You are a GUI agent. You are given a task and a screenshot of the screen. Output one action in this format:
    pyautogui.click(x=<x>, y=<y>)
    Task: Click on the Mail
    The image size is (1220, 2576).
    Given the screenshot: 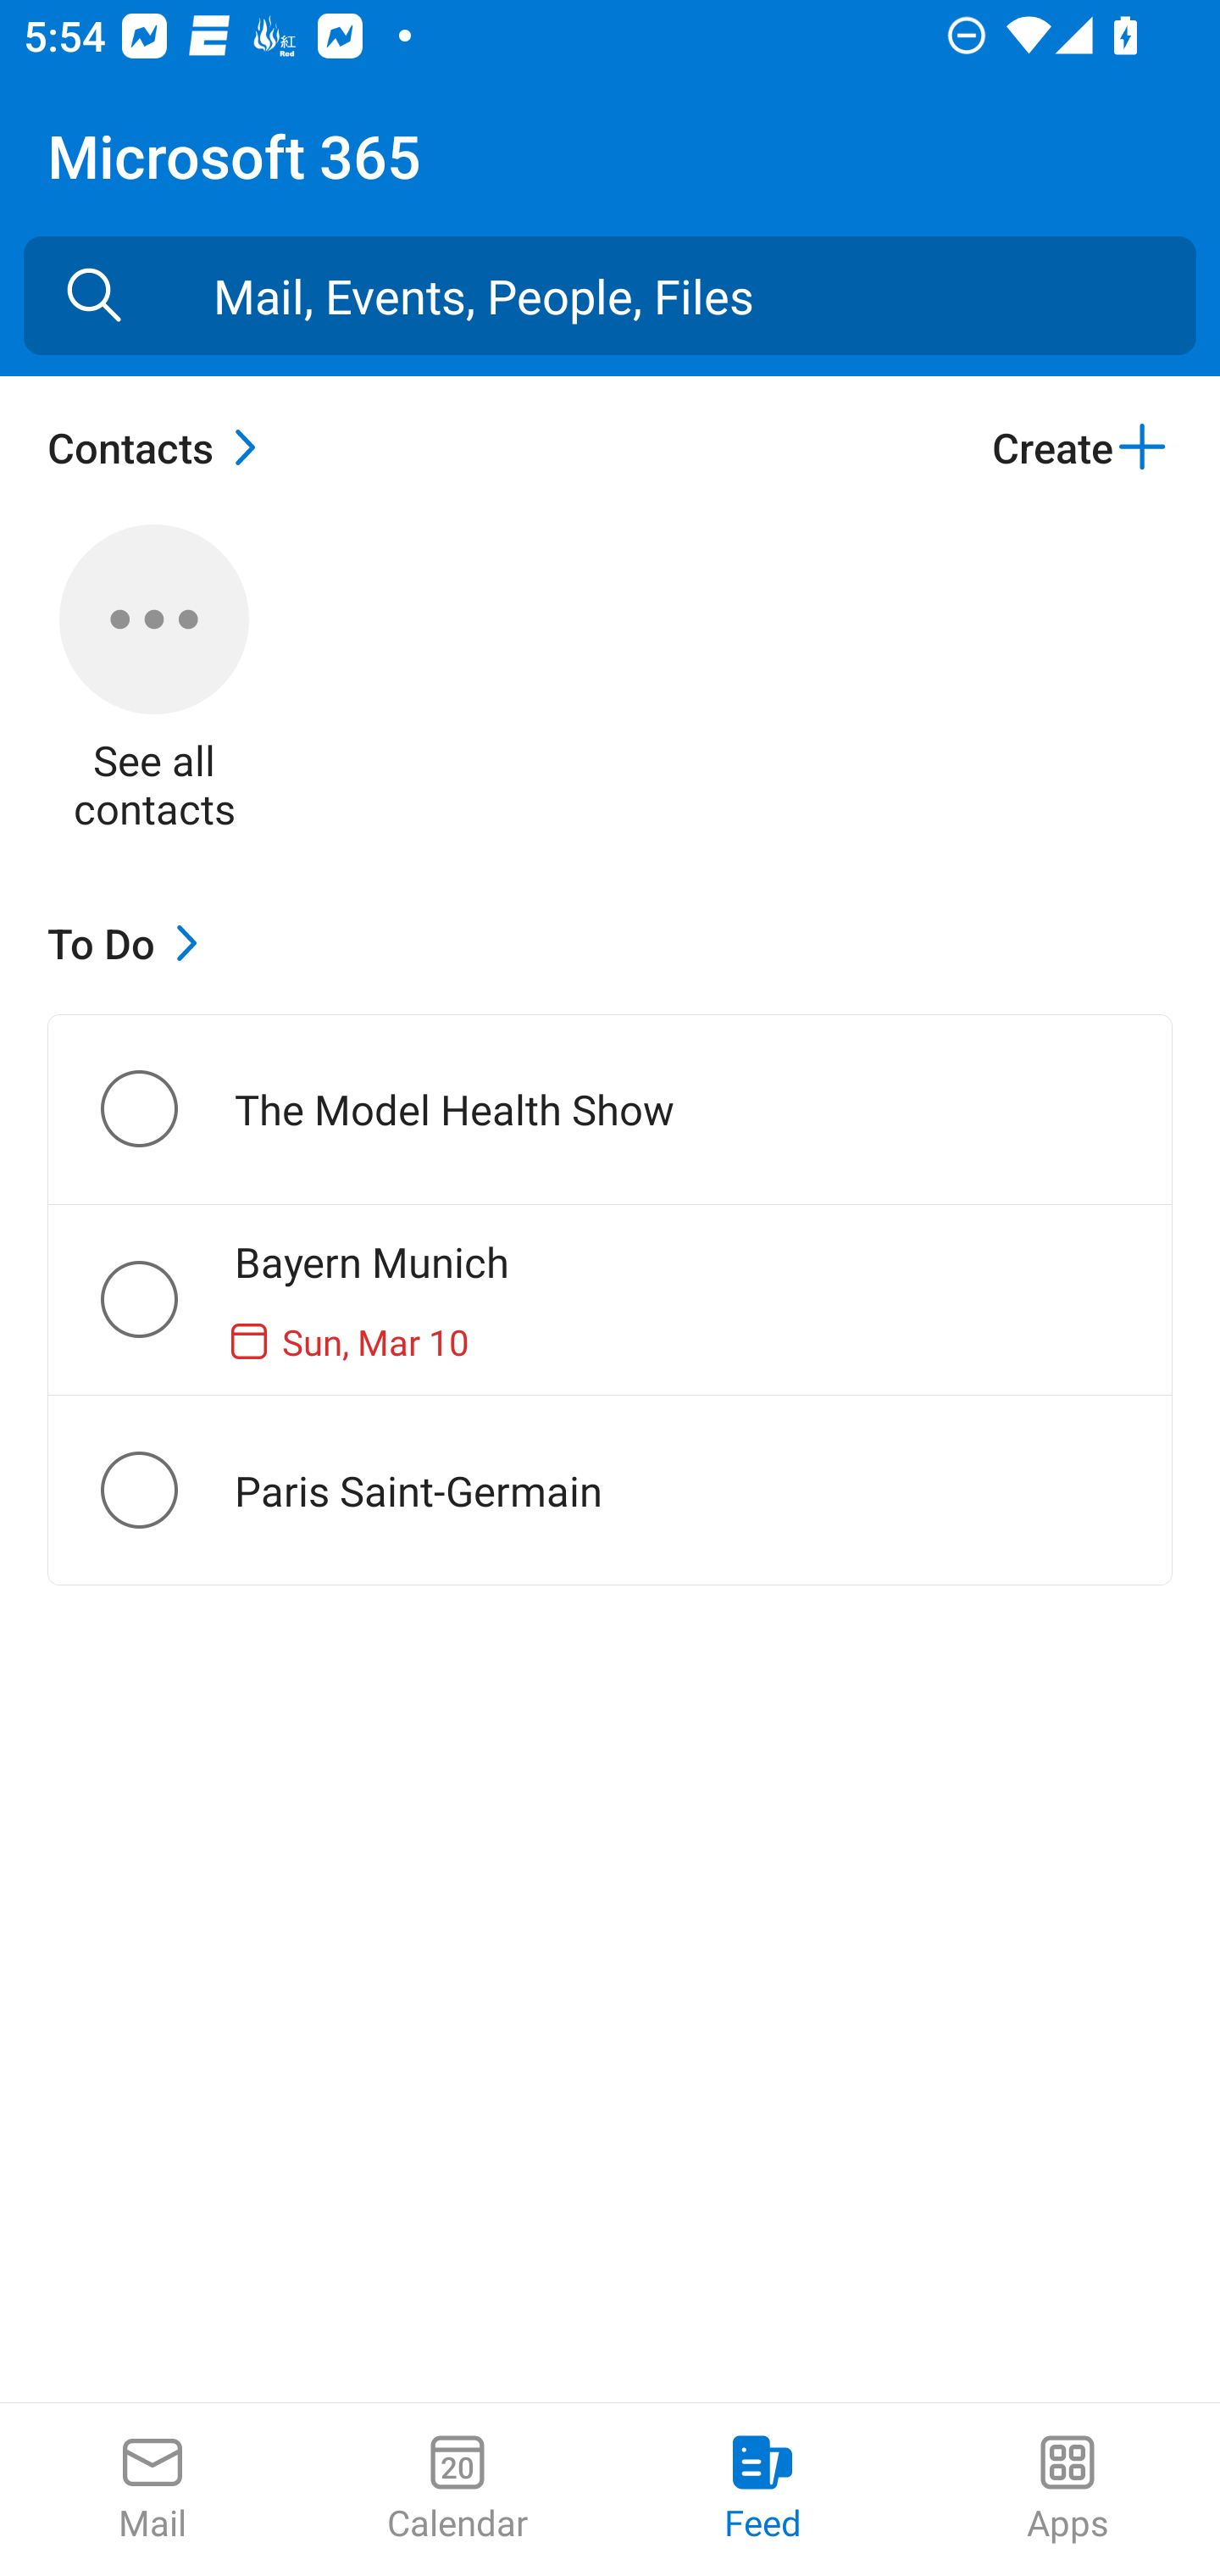 What is the action you would take?
    pyautogui.click(x=152, y=2490)
    